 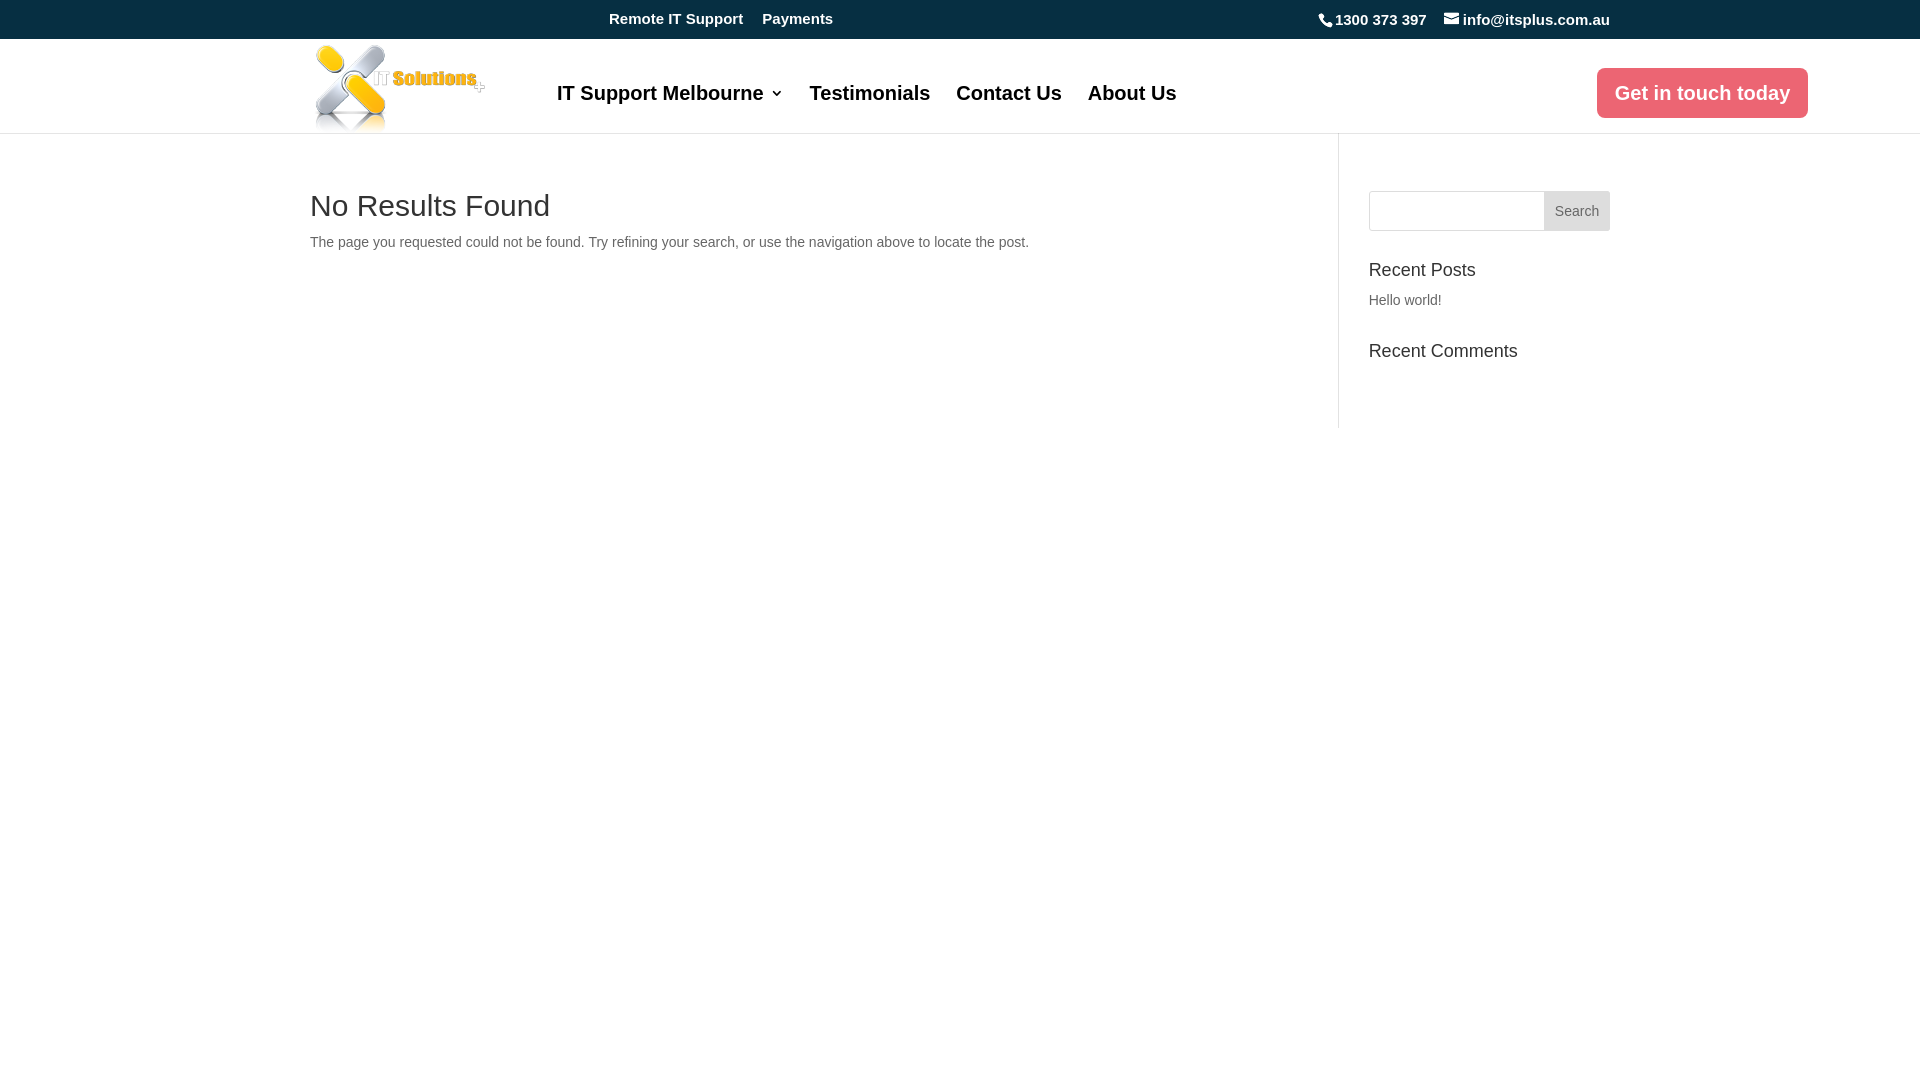 What do you see at coordinates (1379, 20) in the screenshot?
I see `1300 373 397` at bounding box center [1379, 20].